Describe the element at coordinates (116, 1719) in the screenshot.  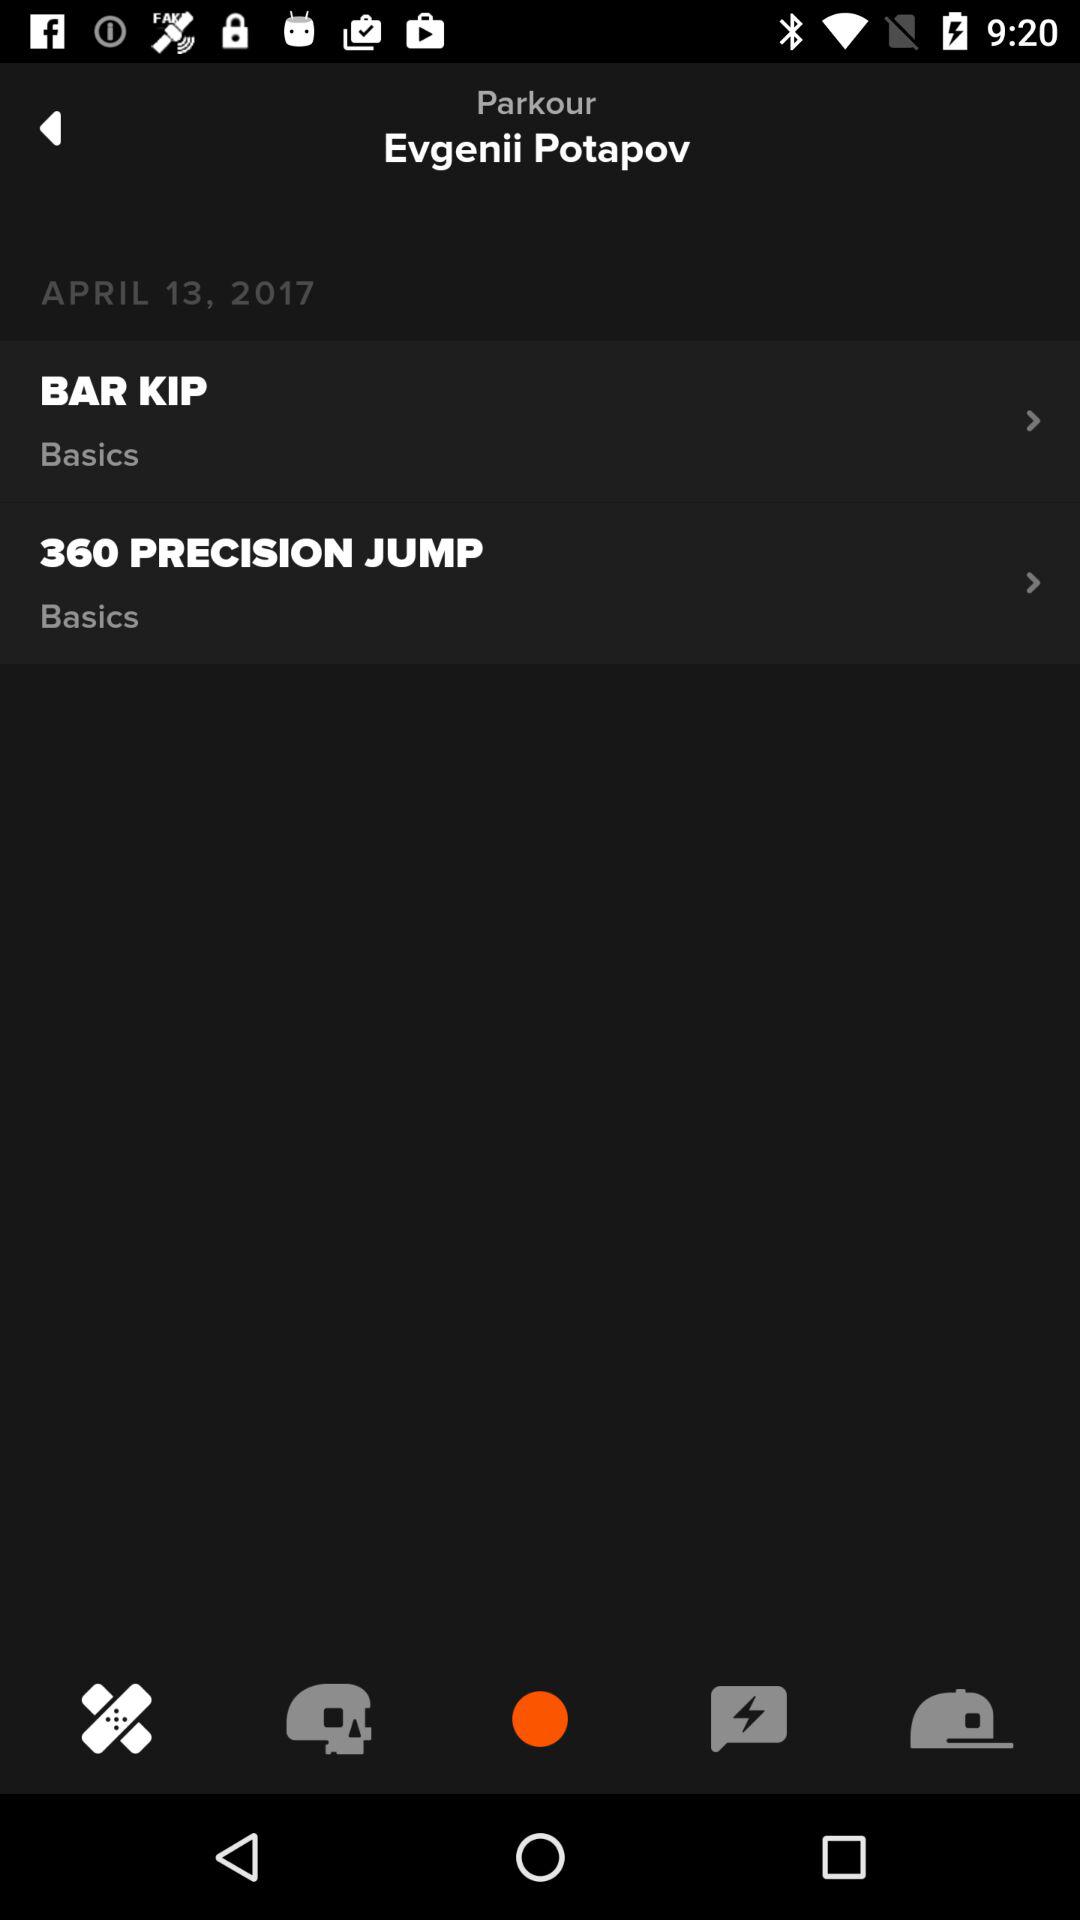
I see `click on the bottom left icon` at that location.